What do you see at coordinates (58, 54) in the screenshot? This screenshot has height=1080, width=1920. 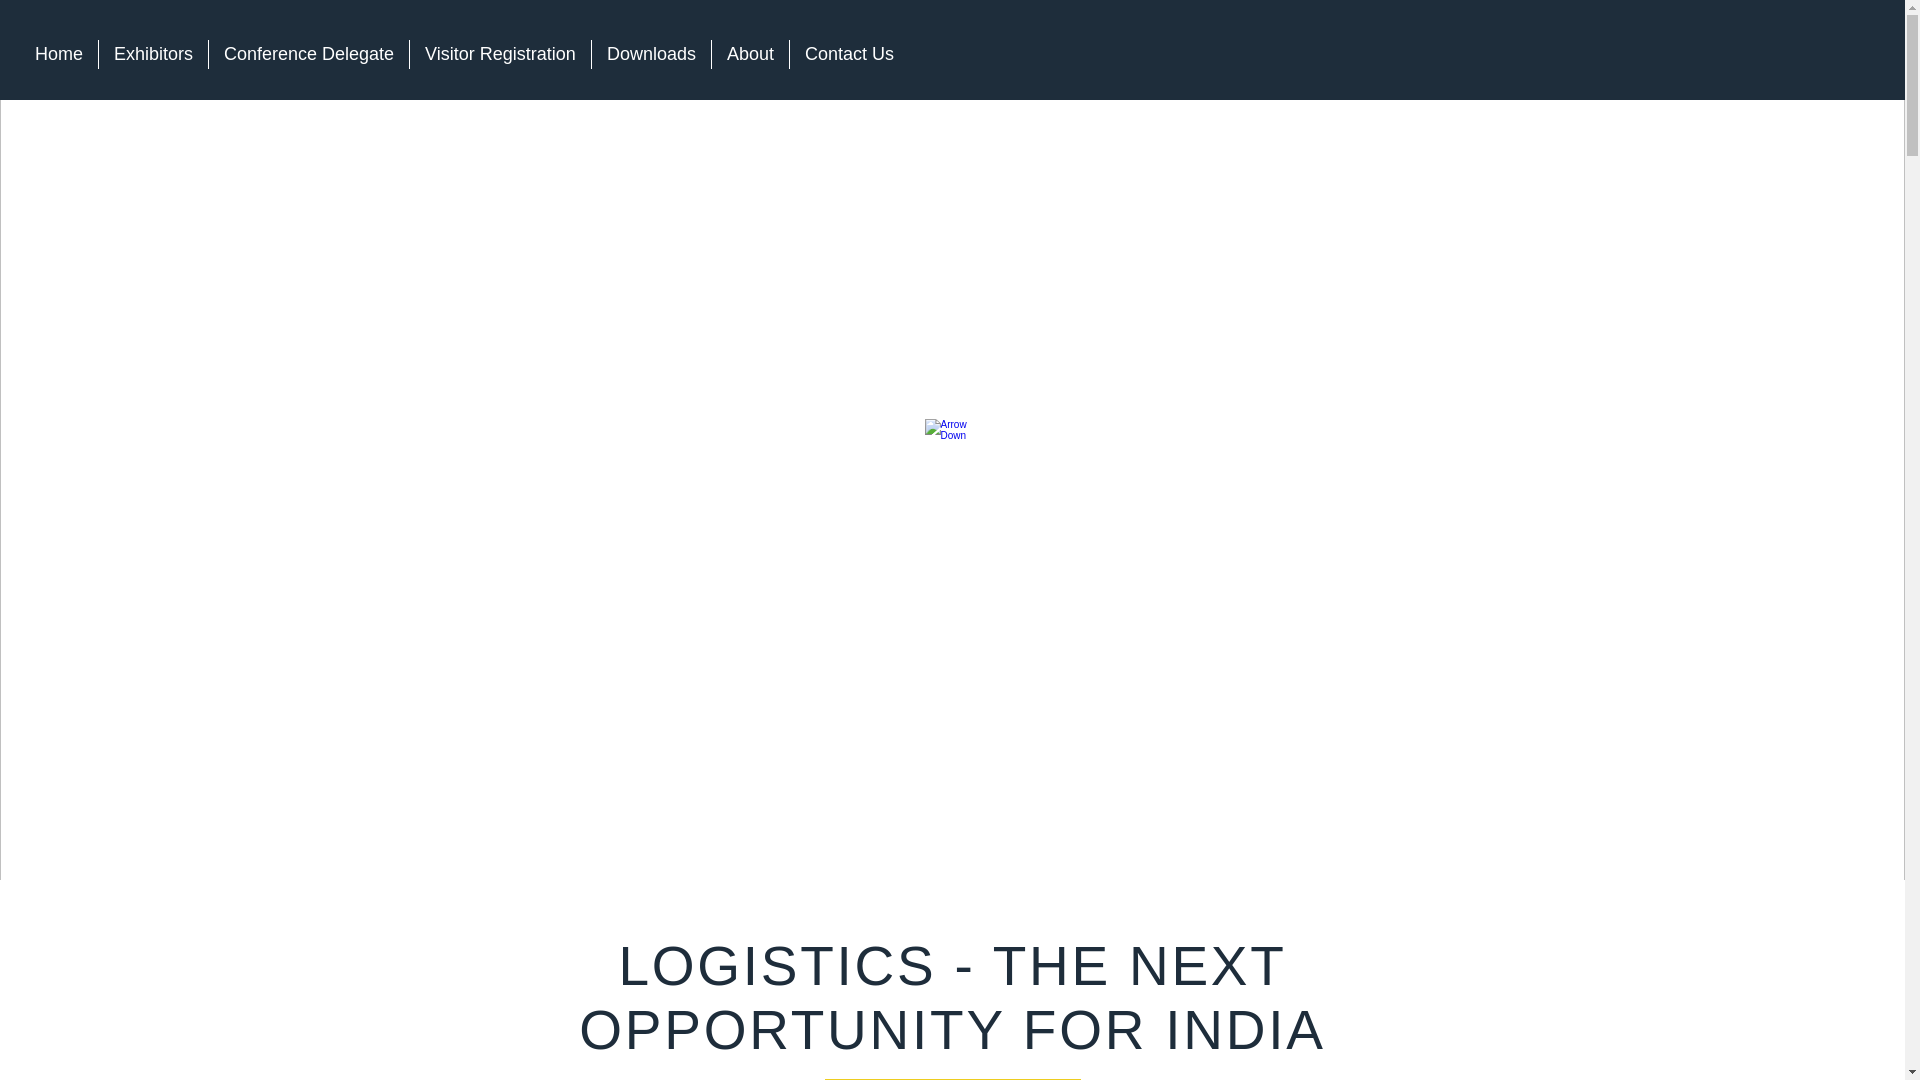 I see `Home` at bounding box center [58, 54].